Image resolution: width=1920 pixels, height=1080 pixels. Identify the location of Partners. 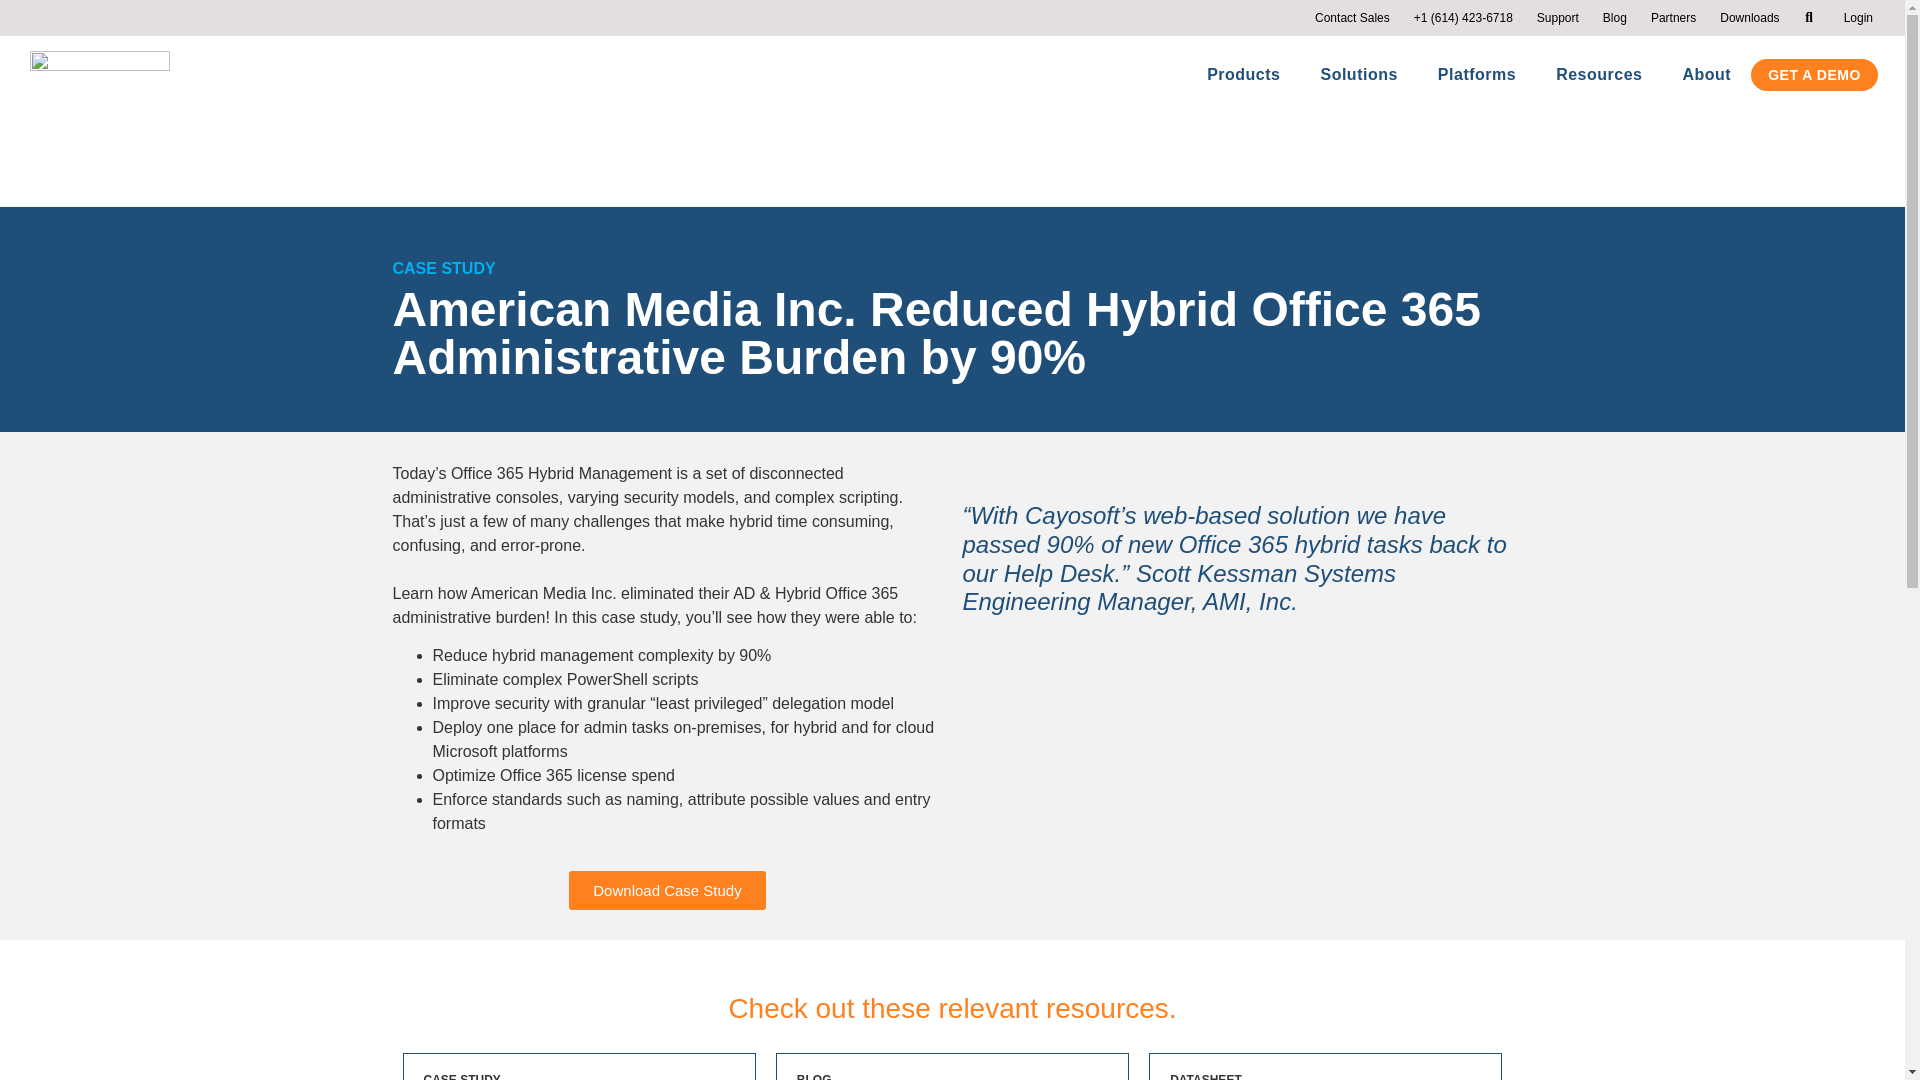
(1674, 18).